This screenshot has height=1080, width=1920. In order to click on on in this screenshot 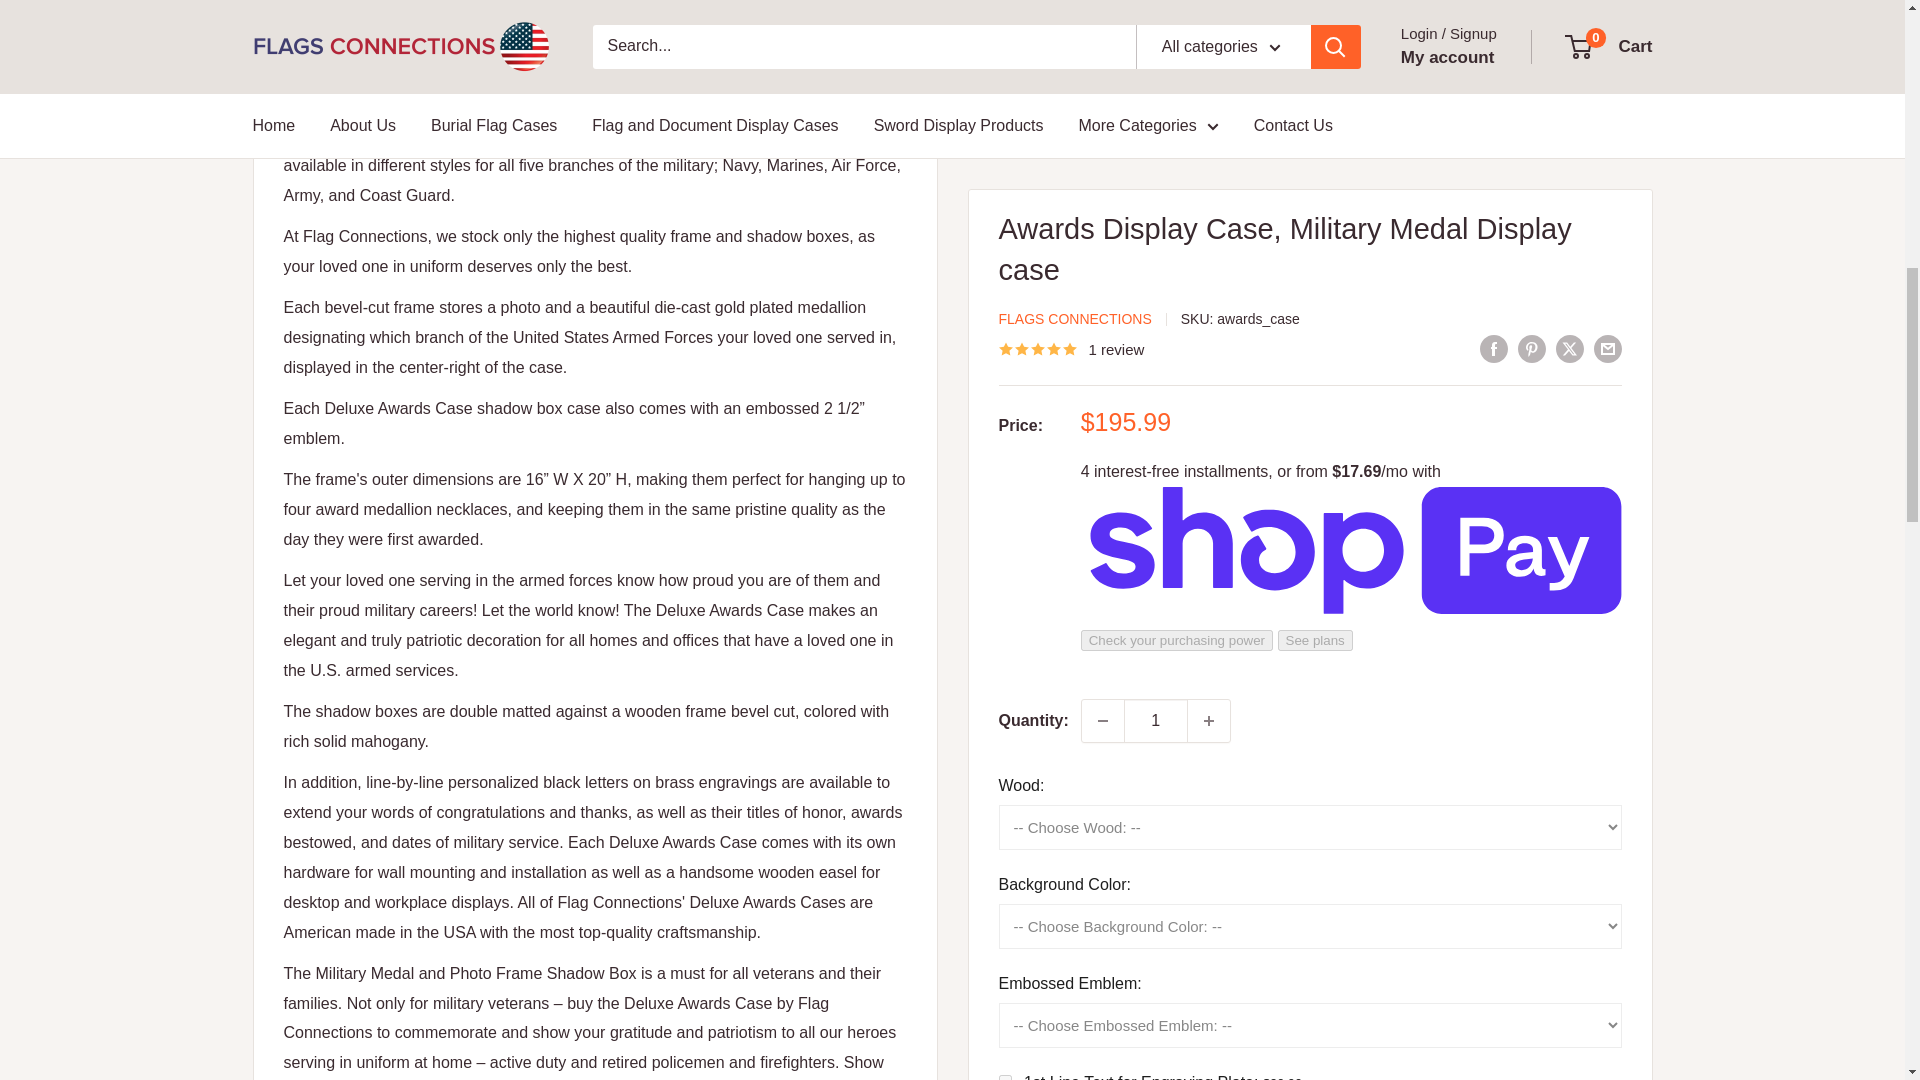, I will do `click(1004, 324)`.